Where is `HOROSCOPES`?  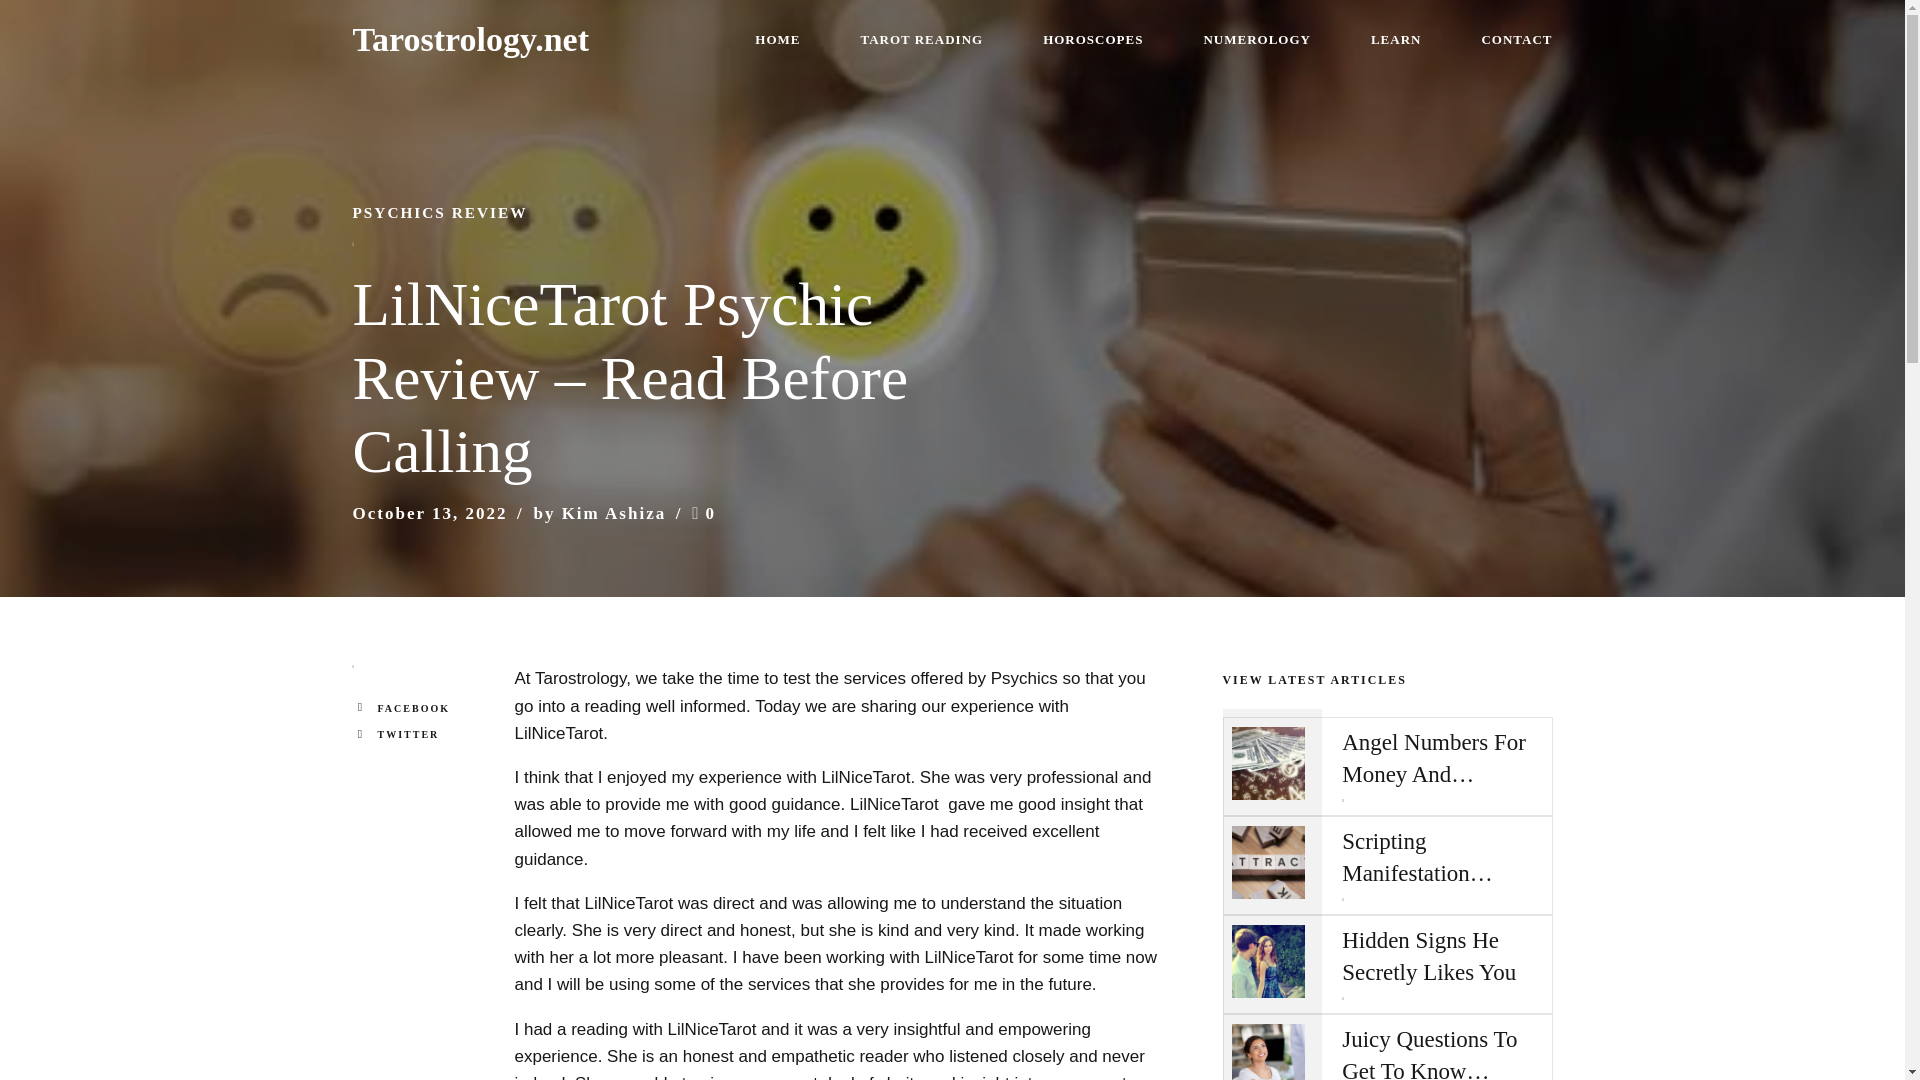 HOROSCOPES is located at coordinates (1092, 40).